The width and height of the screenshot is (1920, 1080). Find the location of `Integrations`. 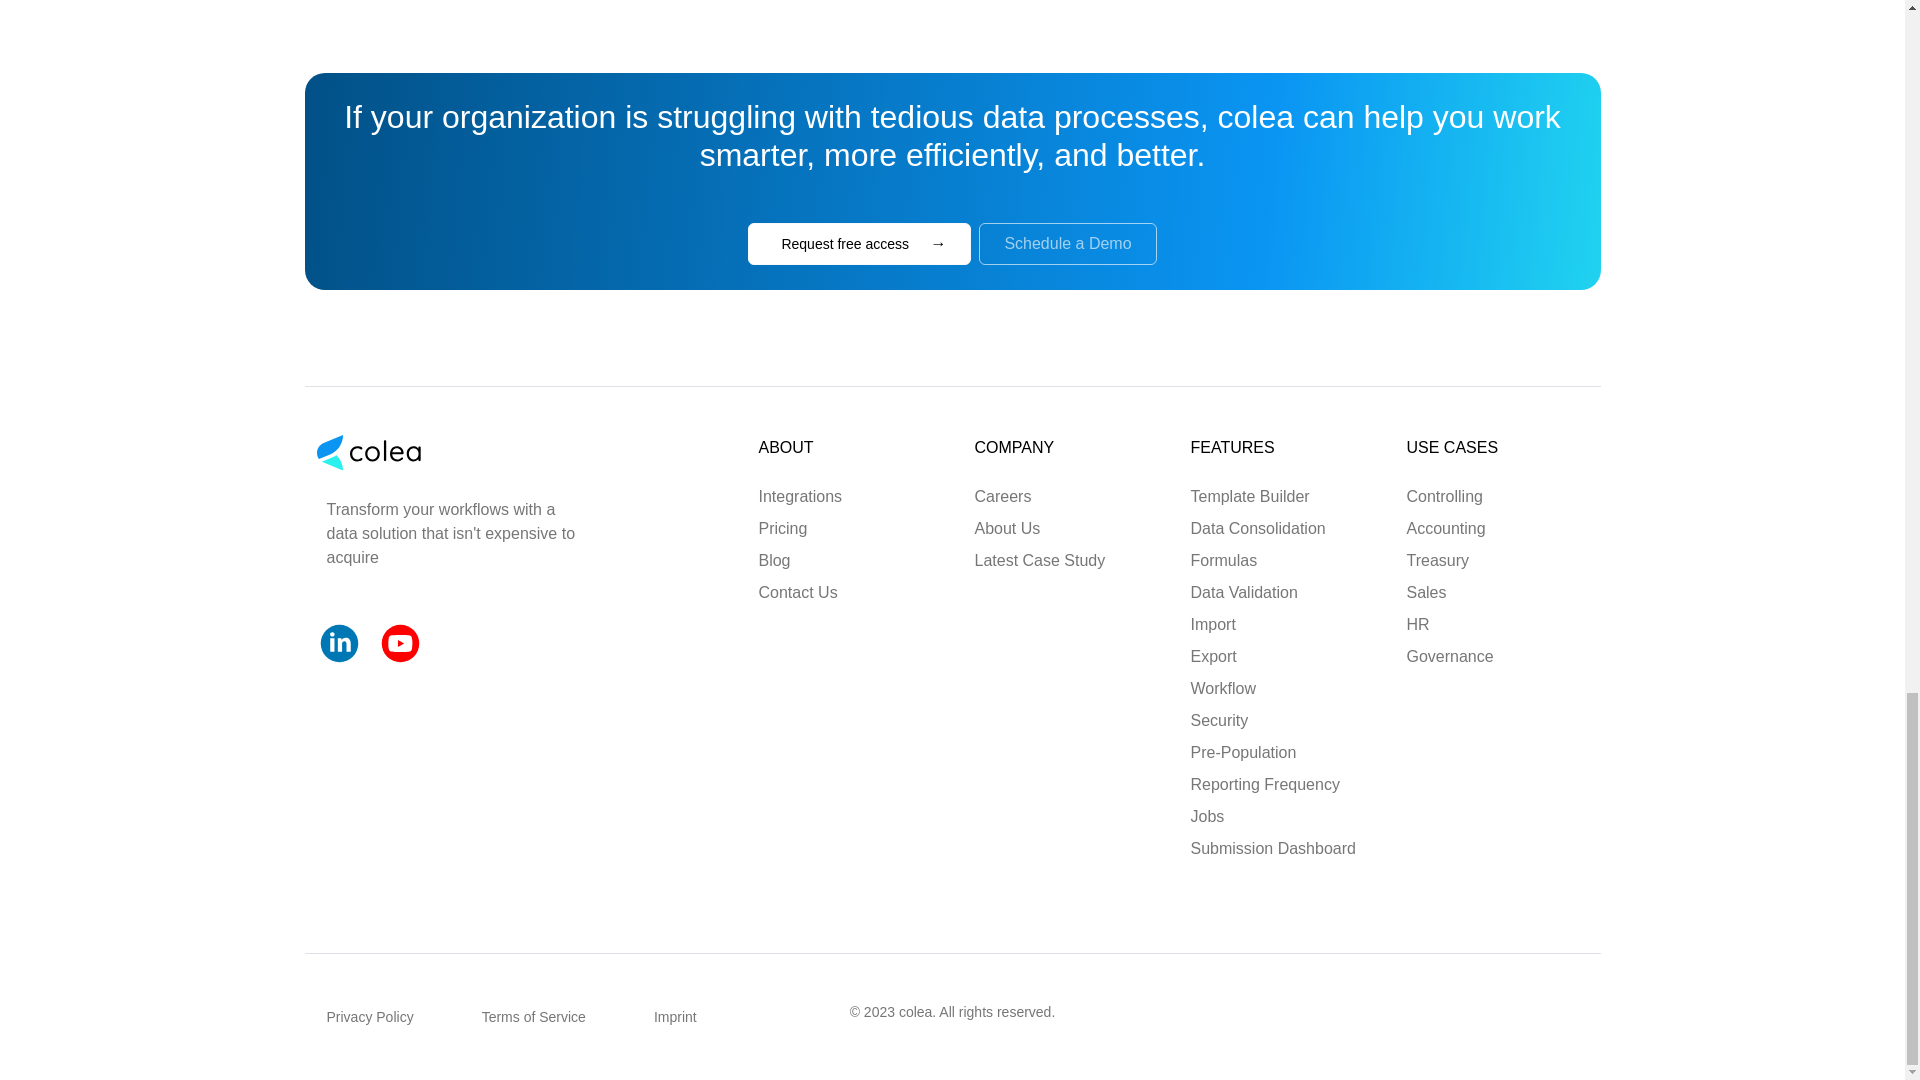

Integrations is located at coordinates (800, 496).